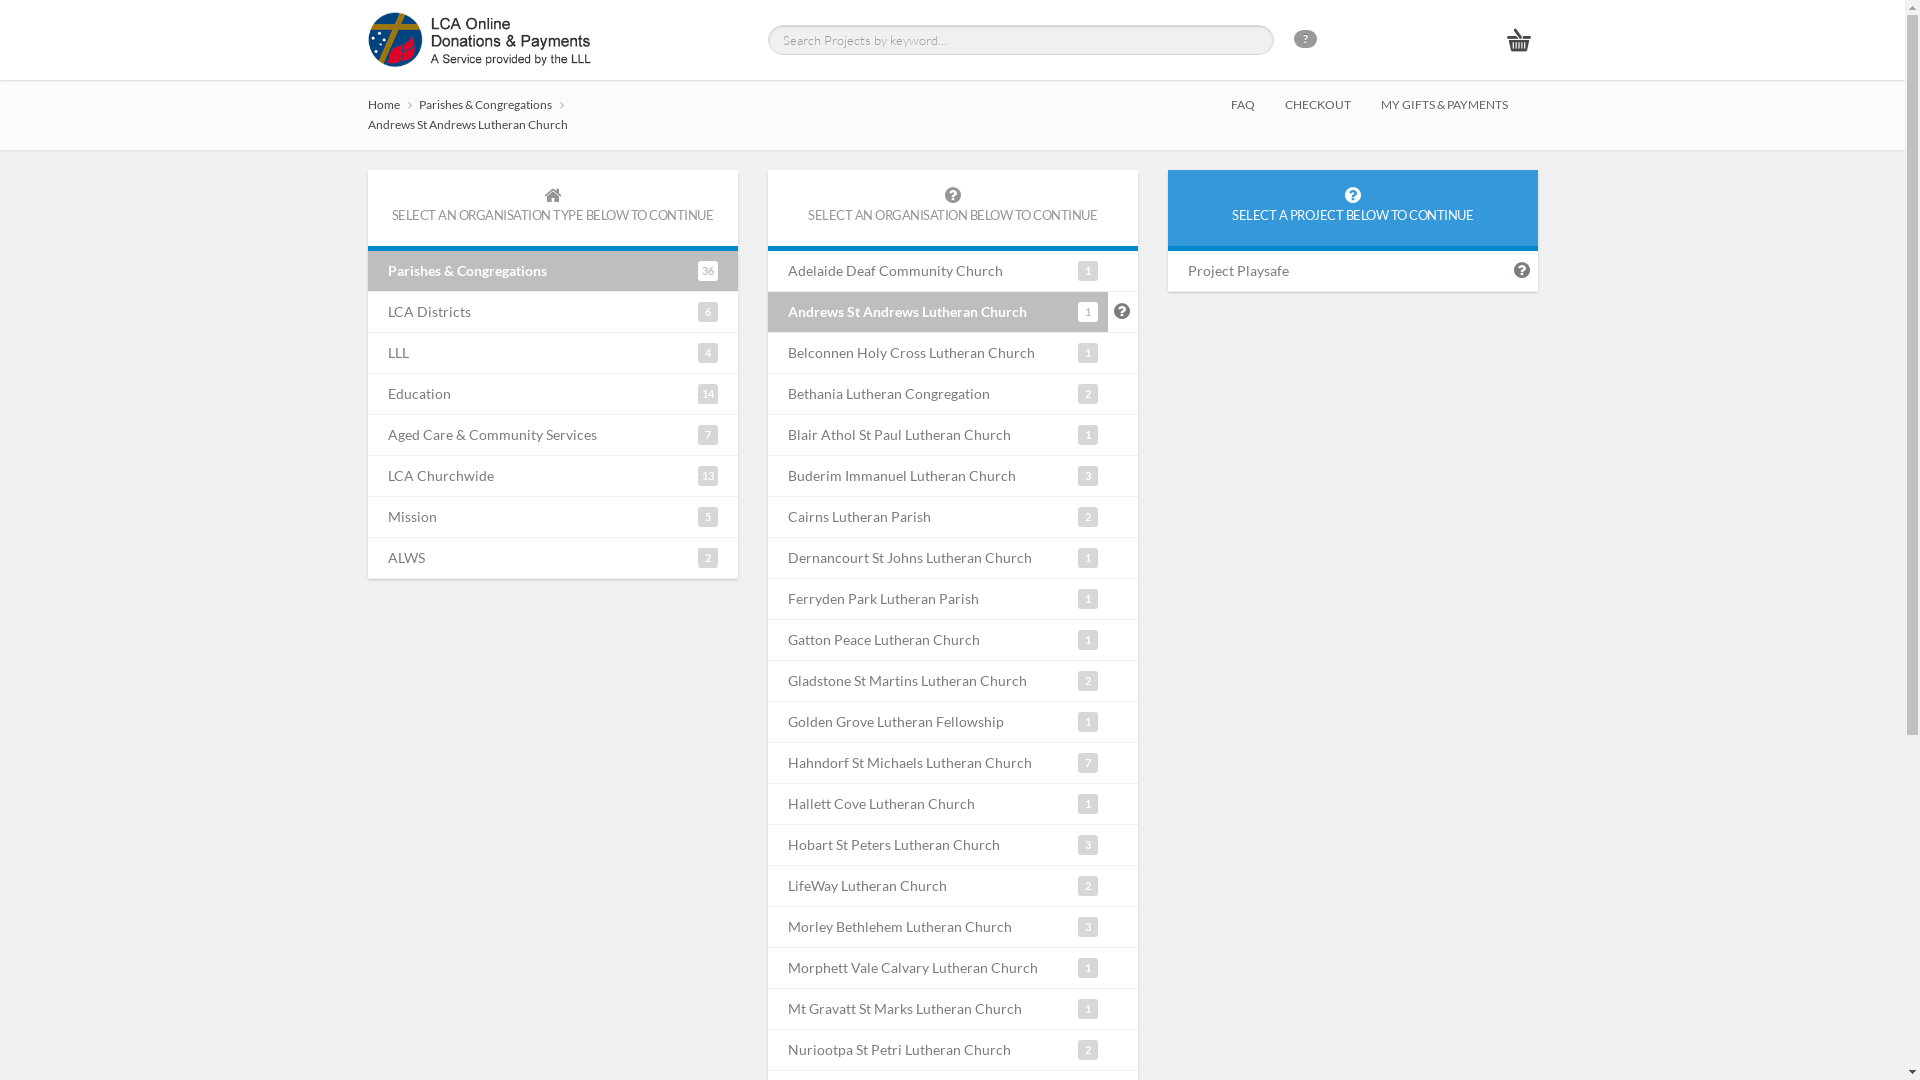 Image resolution: width=1920 pixels, height=1080 pixels. What do you see at coordinates (553, 476) in the screenshot?
I see `13
LCA Churchwide` at bounding box center [553, 476].